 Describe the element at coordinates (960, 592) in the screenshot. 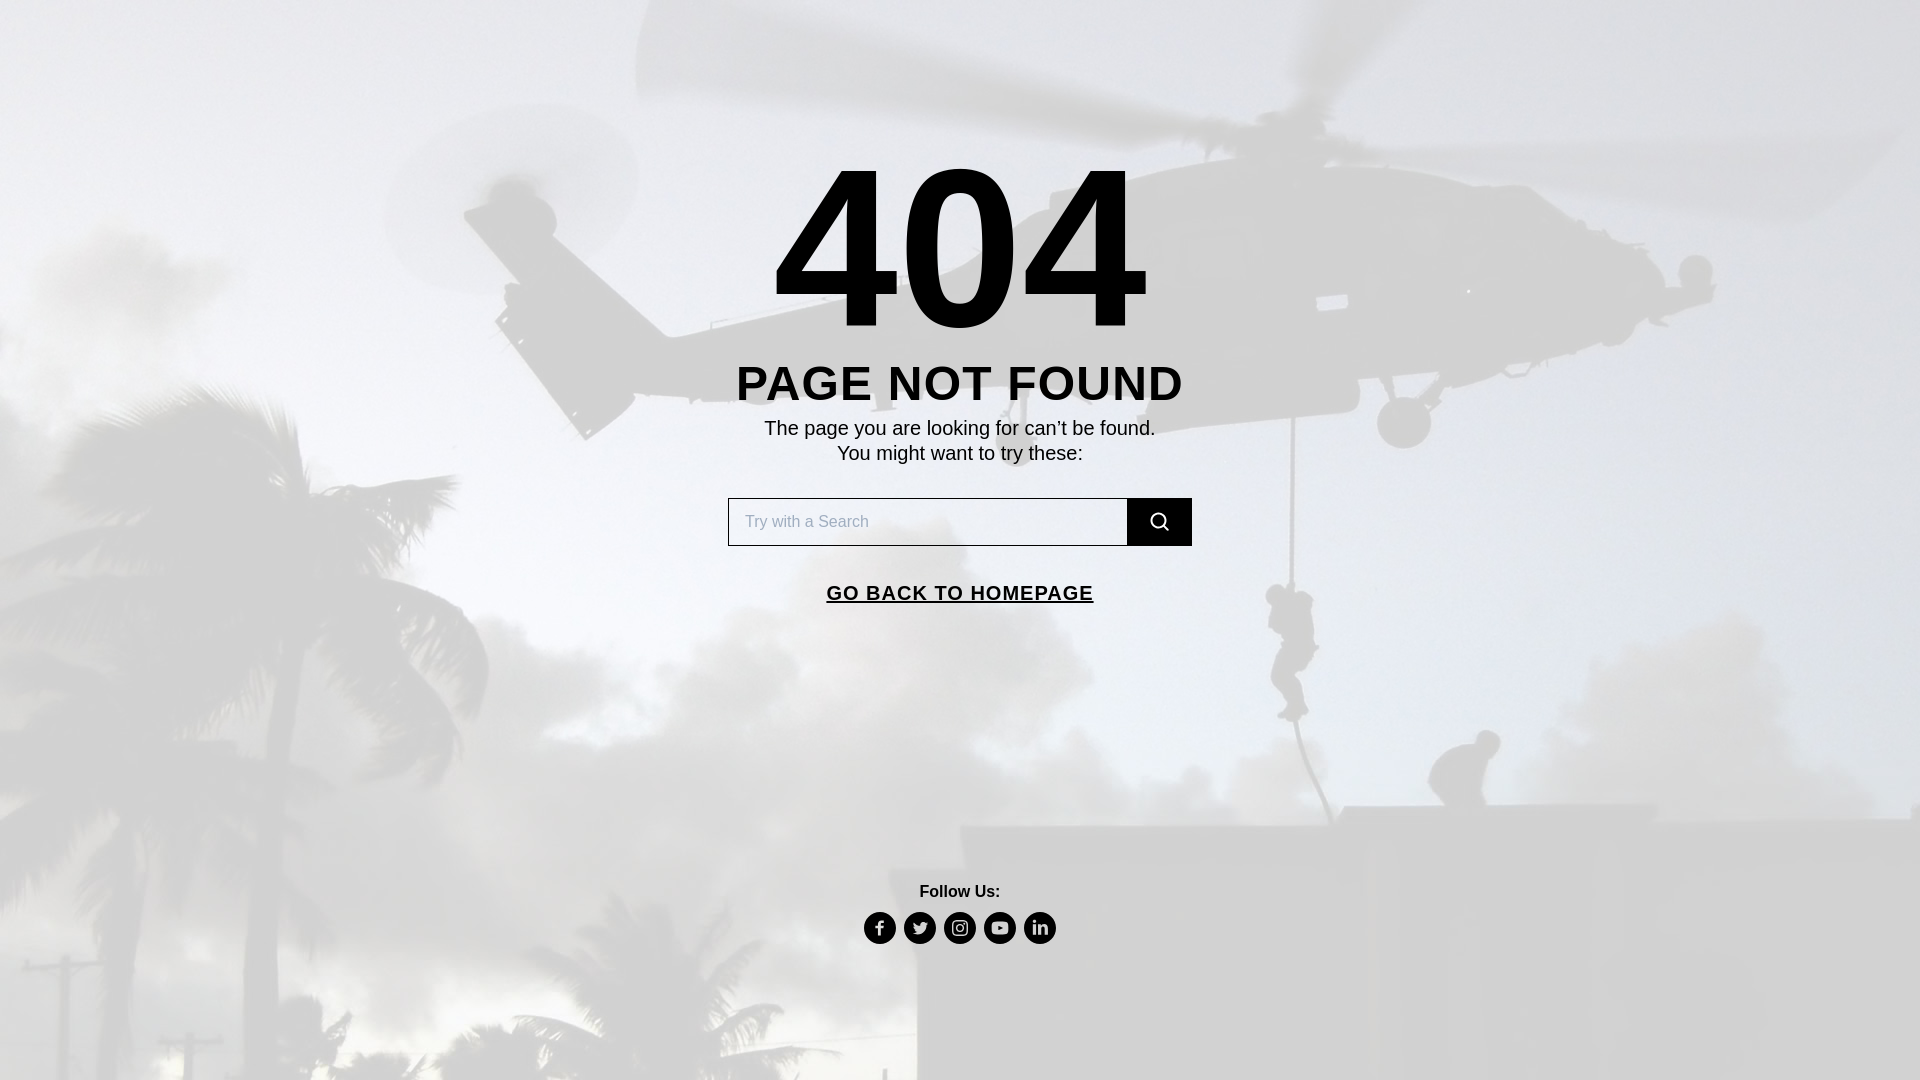

I see `GO BACK TO HOMEPAGE` at that location.